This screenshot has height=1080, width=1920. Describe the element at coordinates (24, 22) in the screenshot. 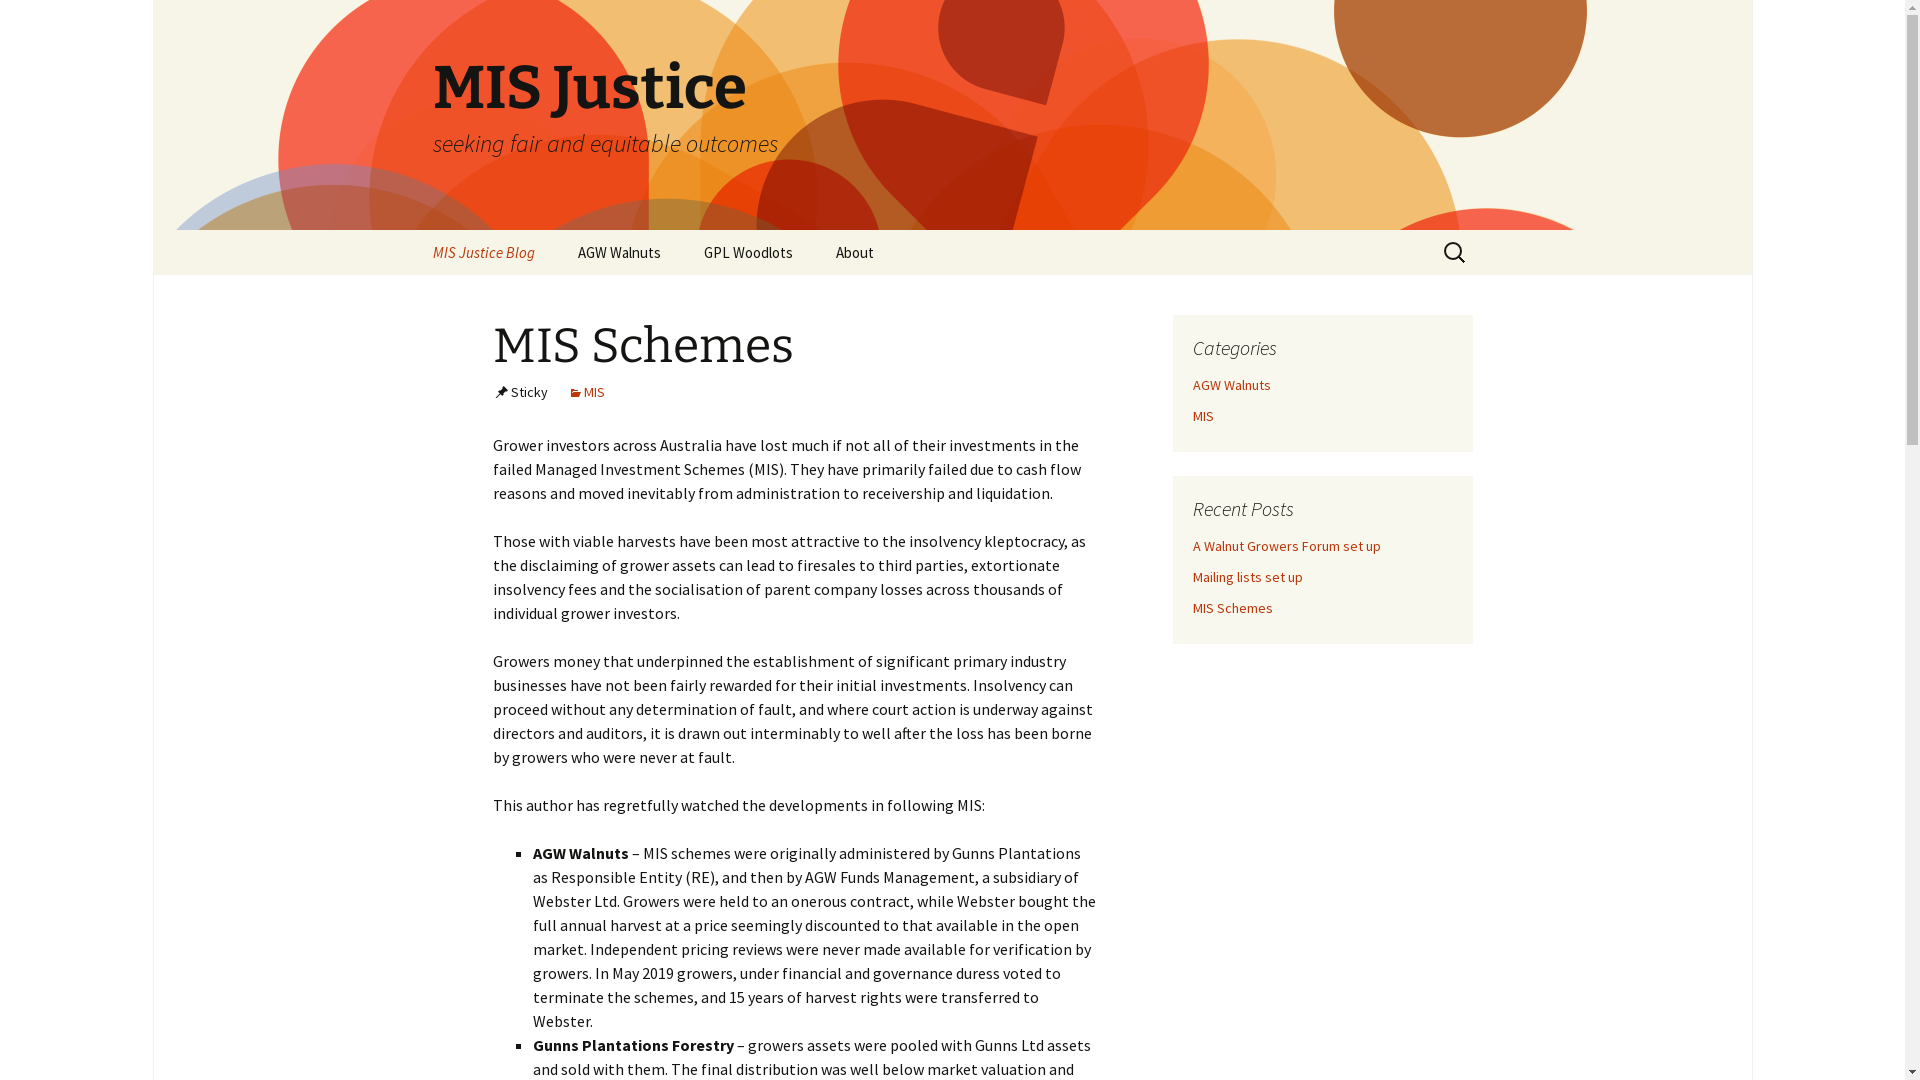

I see `Search` at that location.